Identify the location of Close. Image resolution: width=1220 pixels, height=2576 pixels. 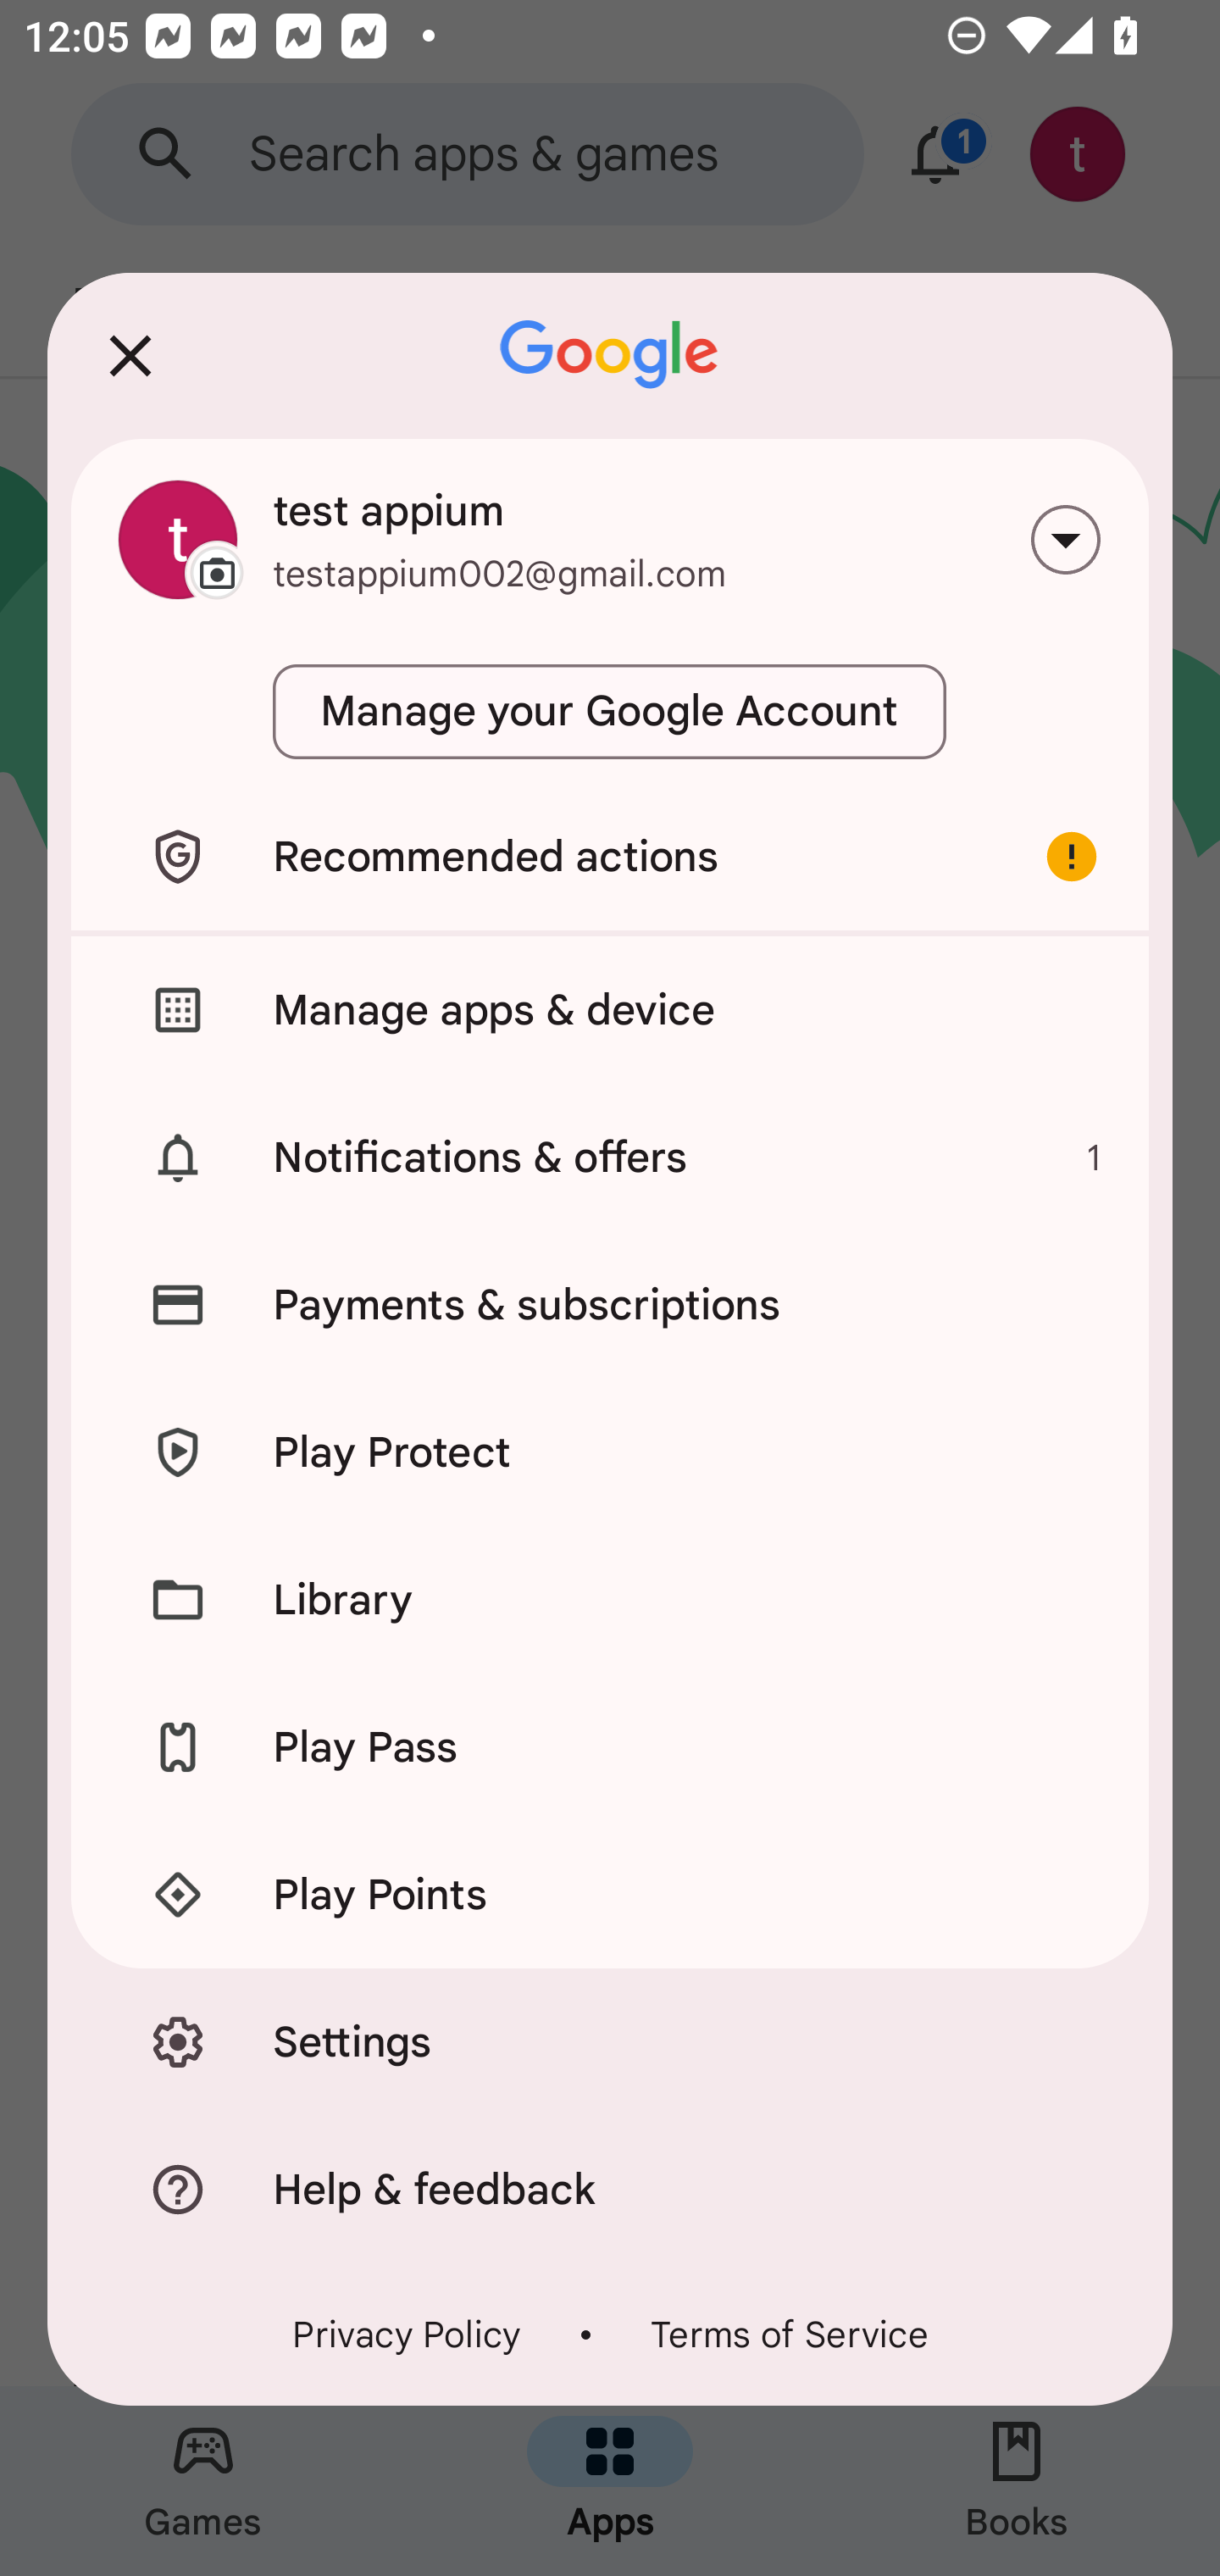
(130, 355).